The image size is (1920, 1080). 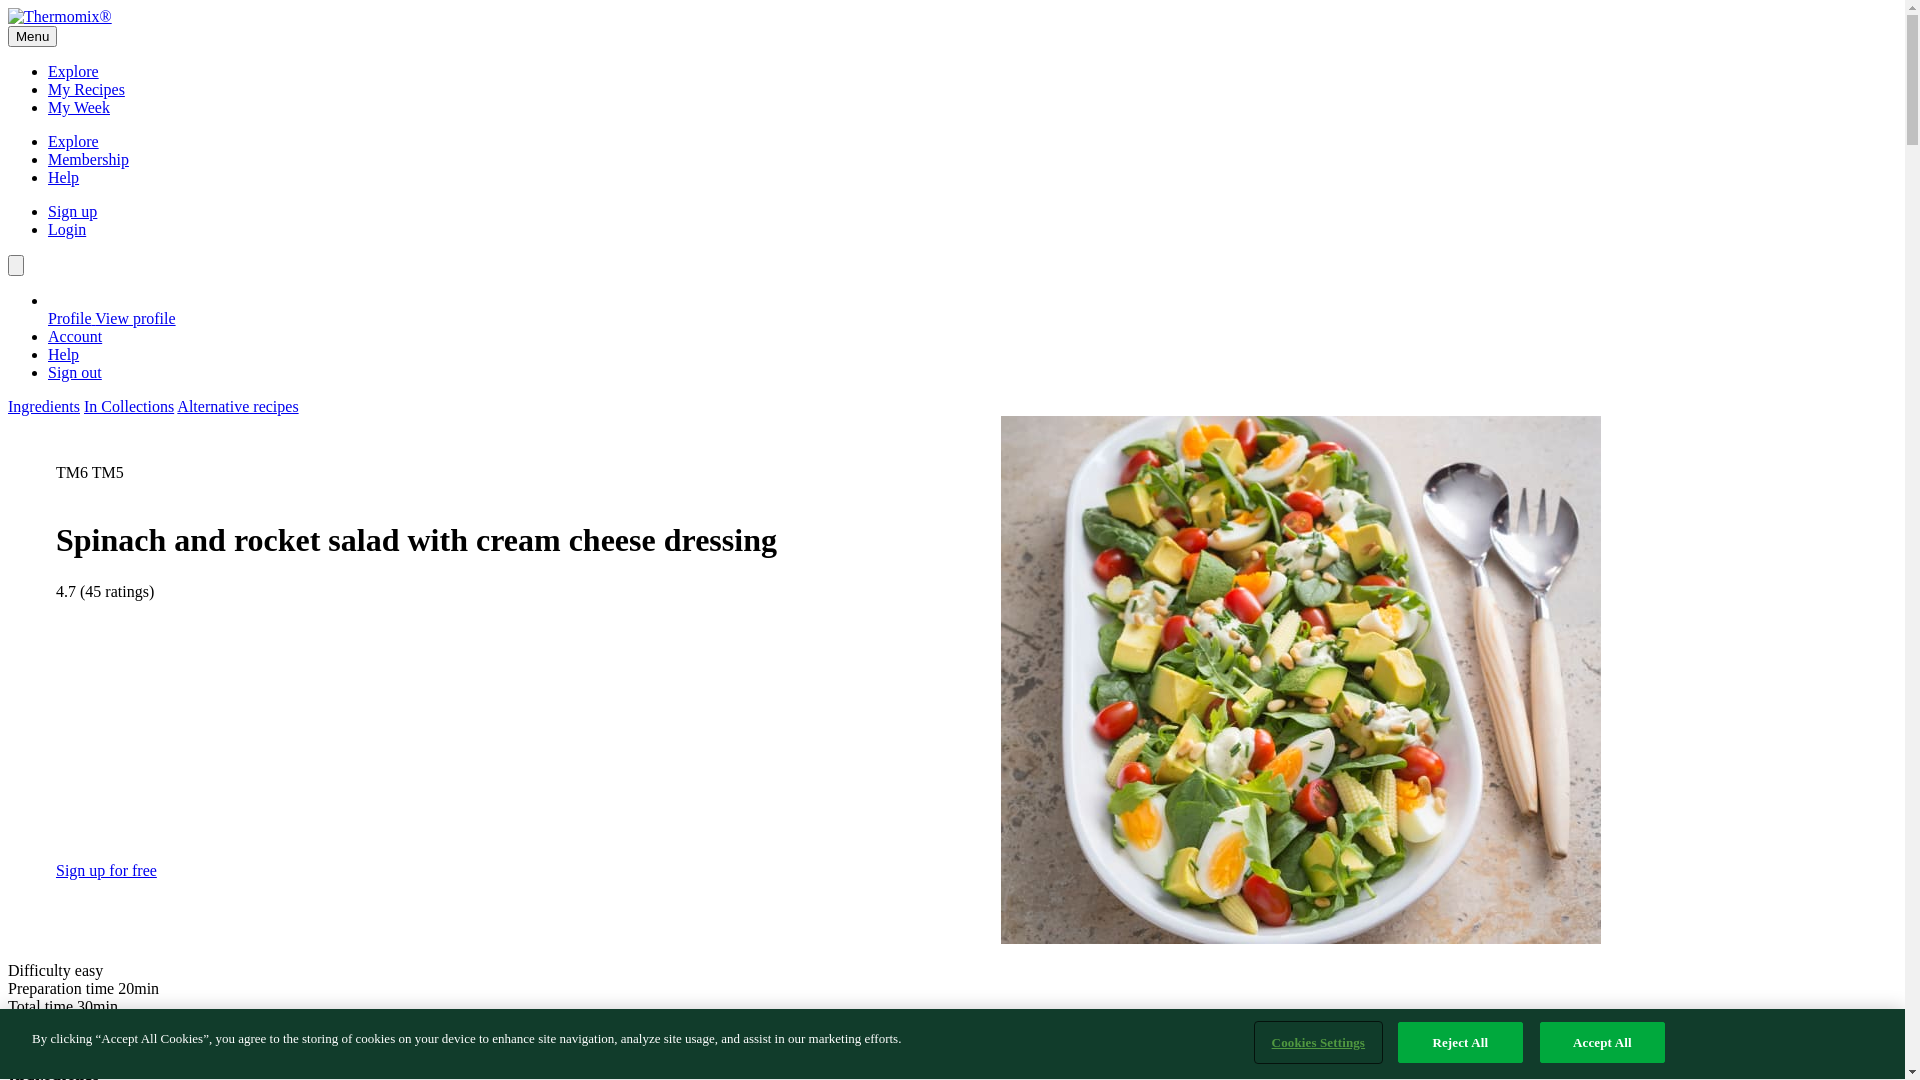 I want to click on Reject All, so click(x=1460, y=1043).